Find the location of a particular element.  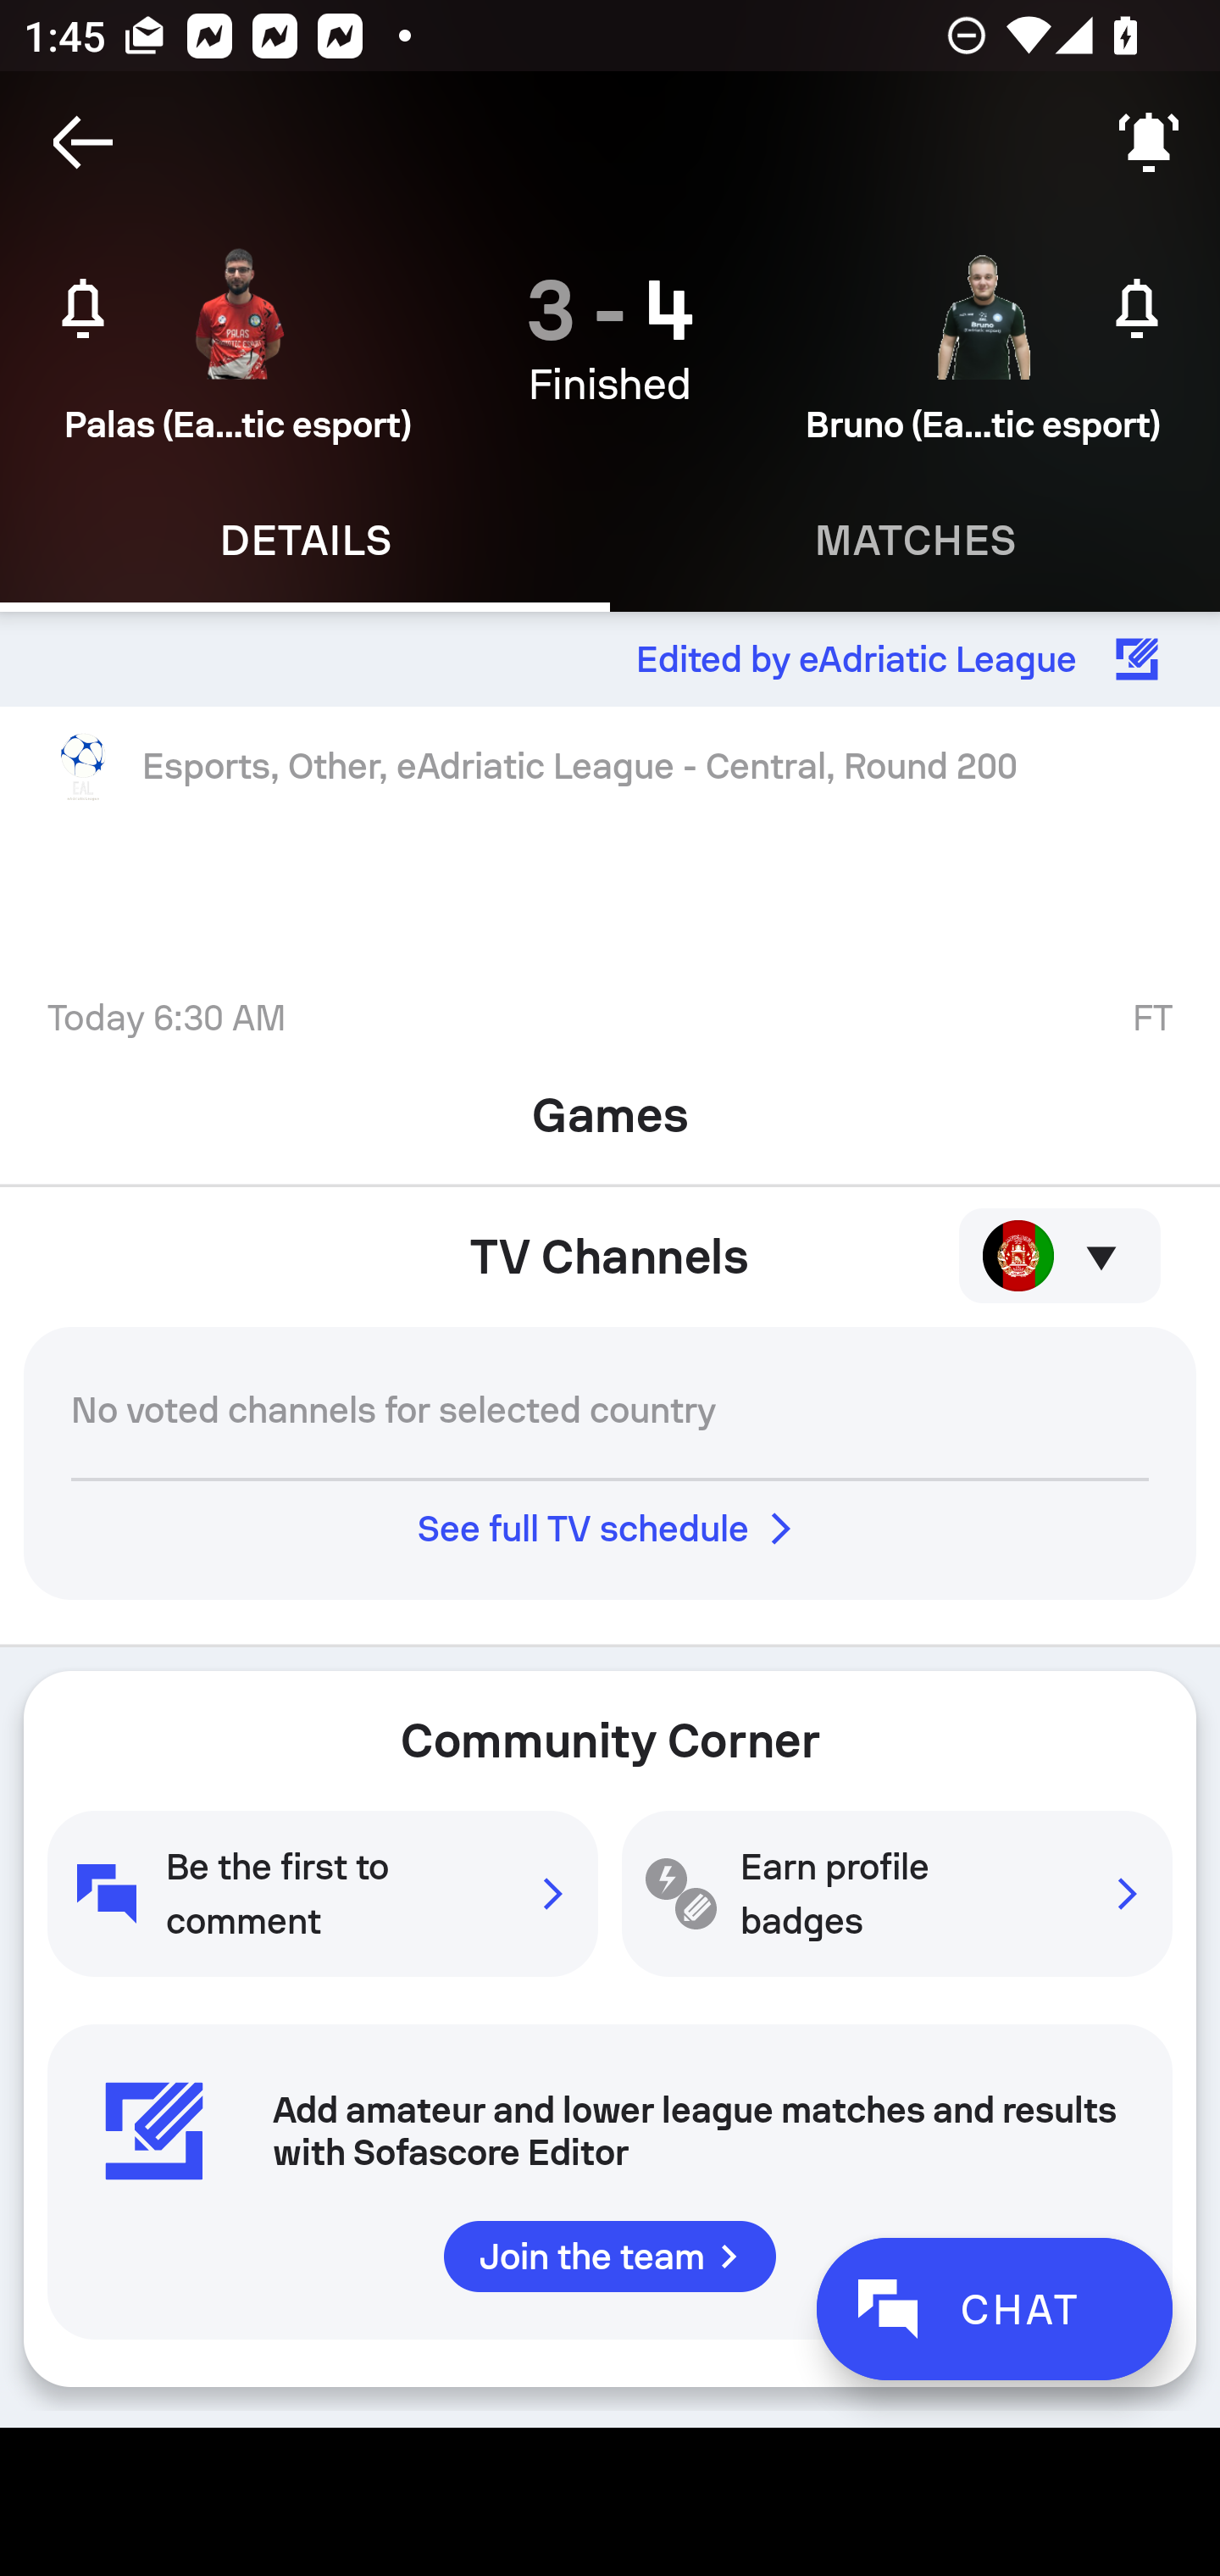

Navigate up is located at coordinates (83, 142).